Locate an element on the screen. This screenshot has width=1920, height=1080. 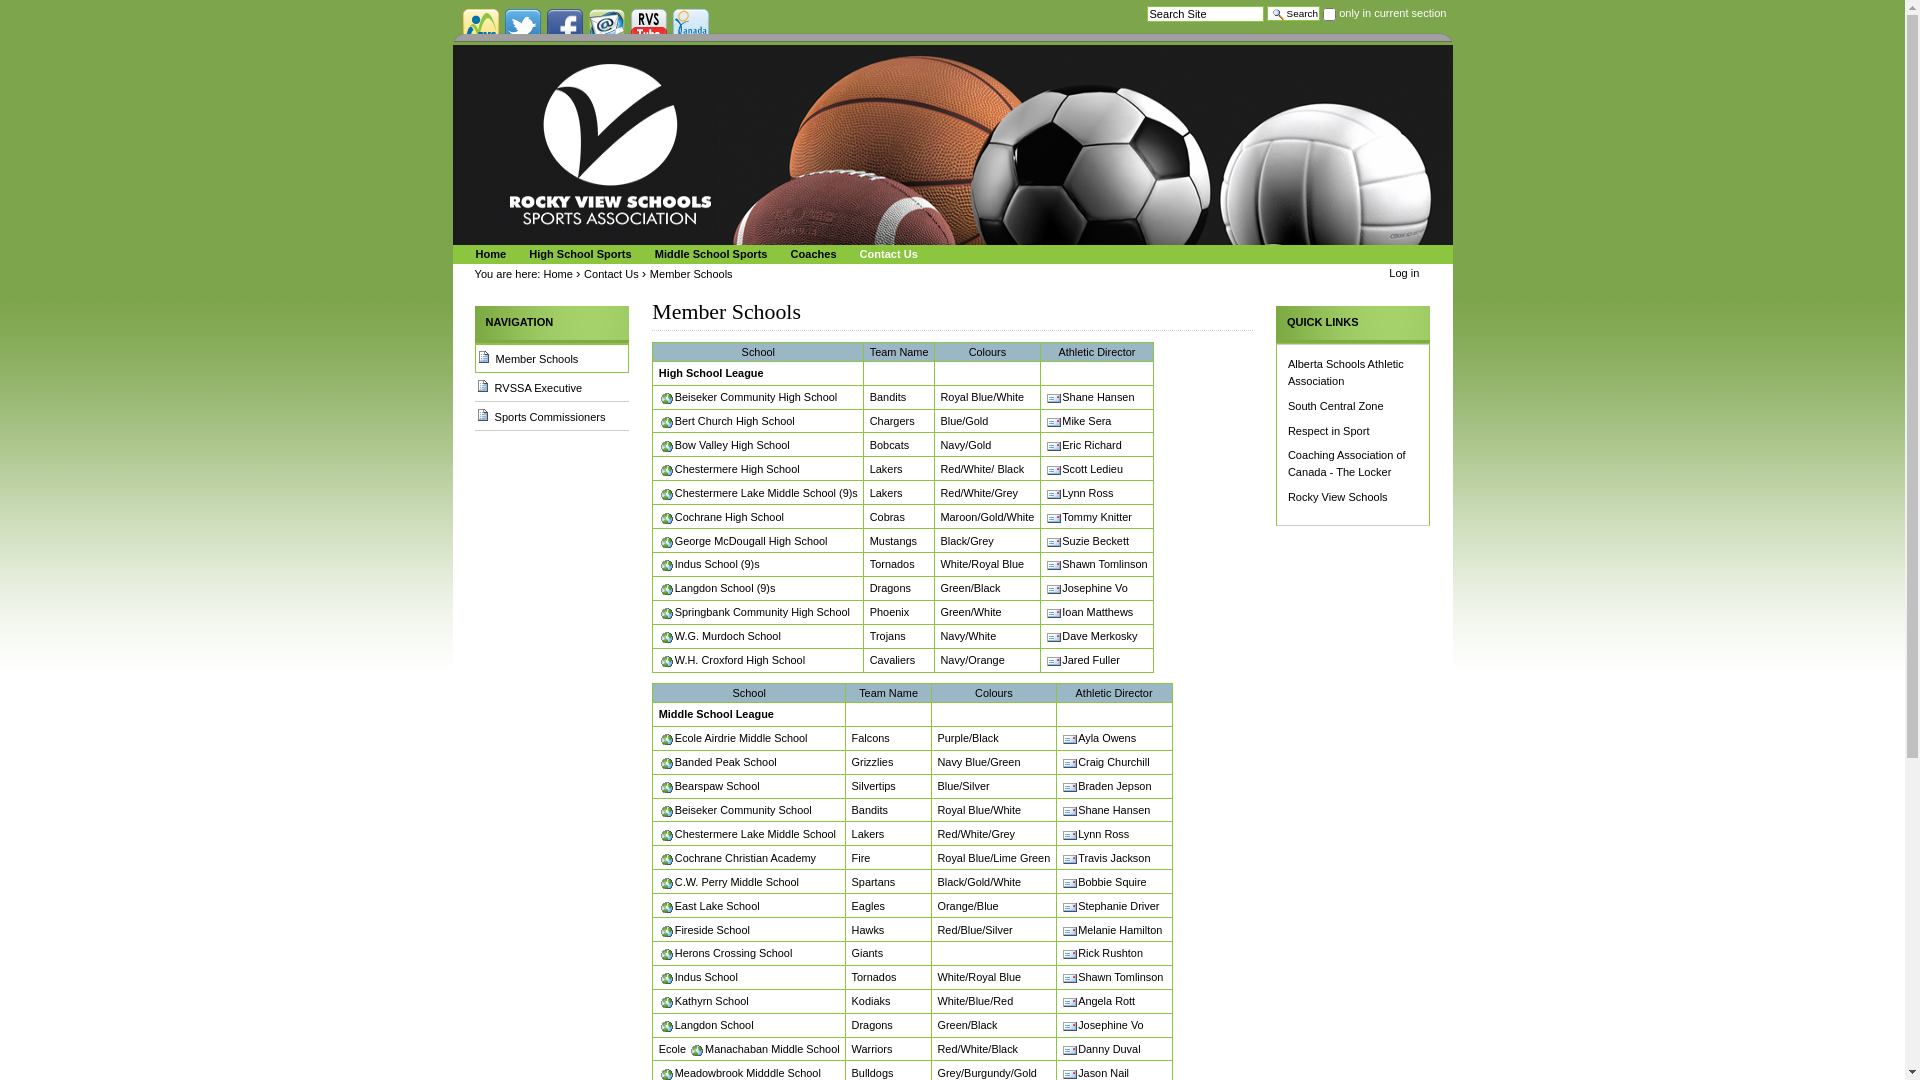
Indus School is located at coordinates (698, 977).